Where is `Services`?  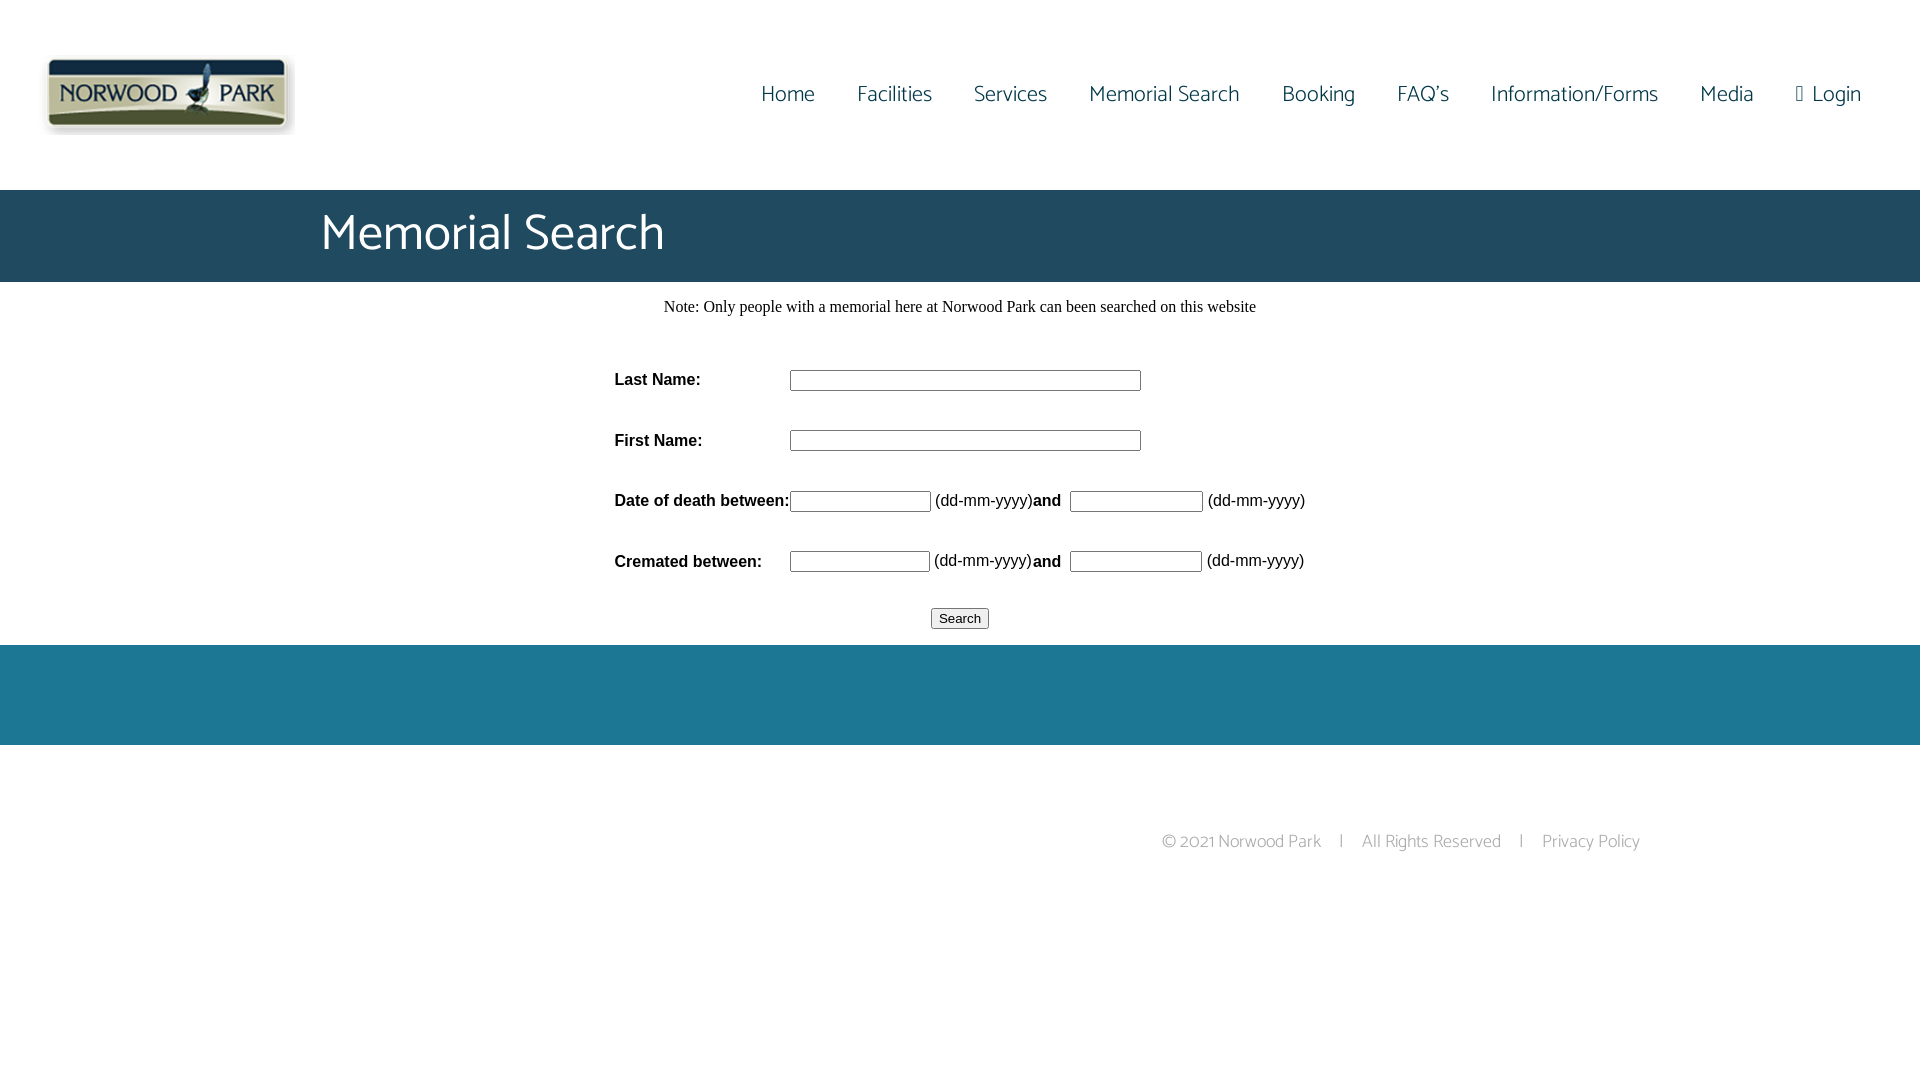 Services is located at coordinates (1010, 95).